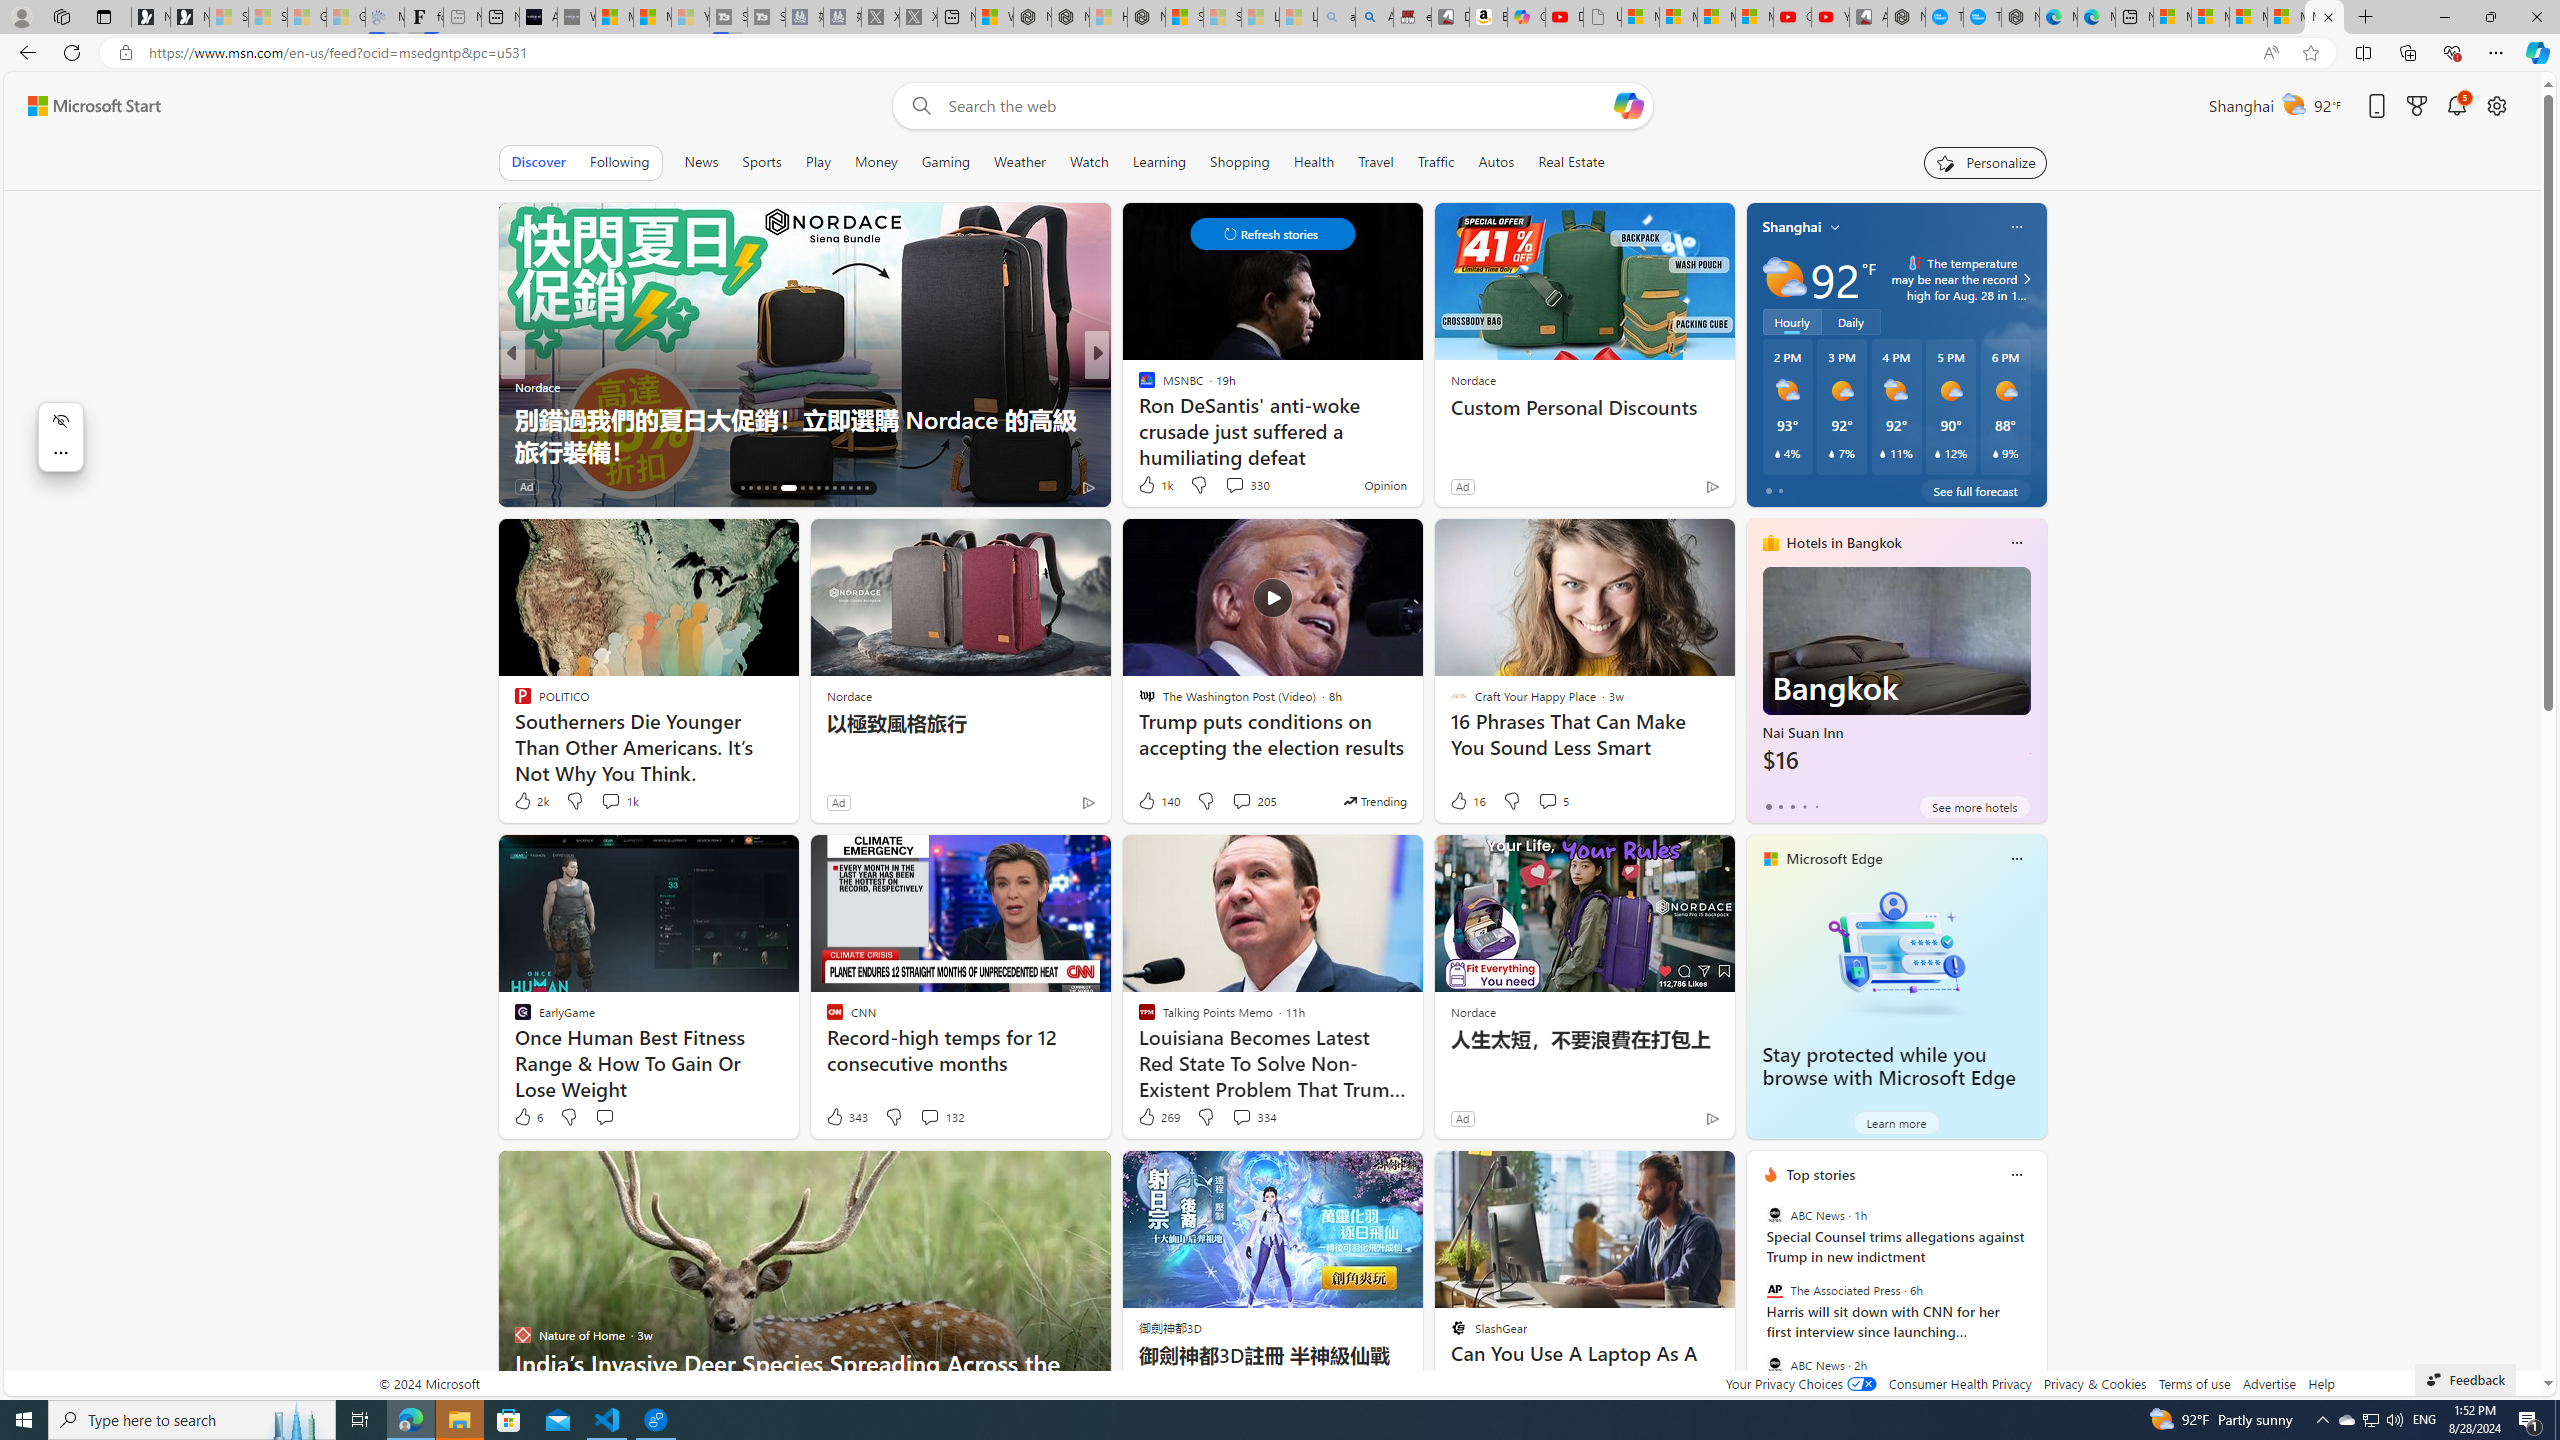 This screenshot has width=2560, height=1440. Describe the element at coordinates (1602, 17) in the screenshot. I see `Untitled` at that location.